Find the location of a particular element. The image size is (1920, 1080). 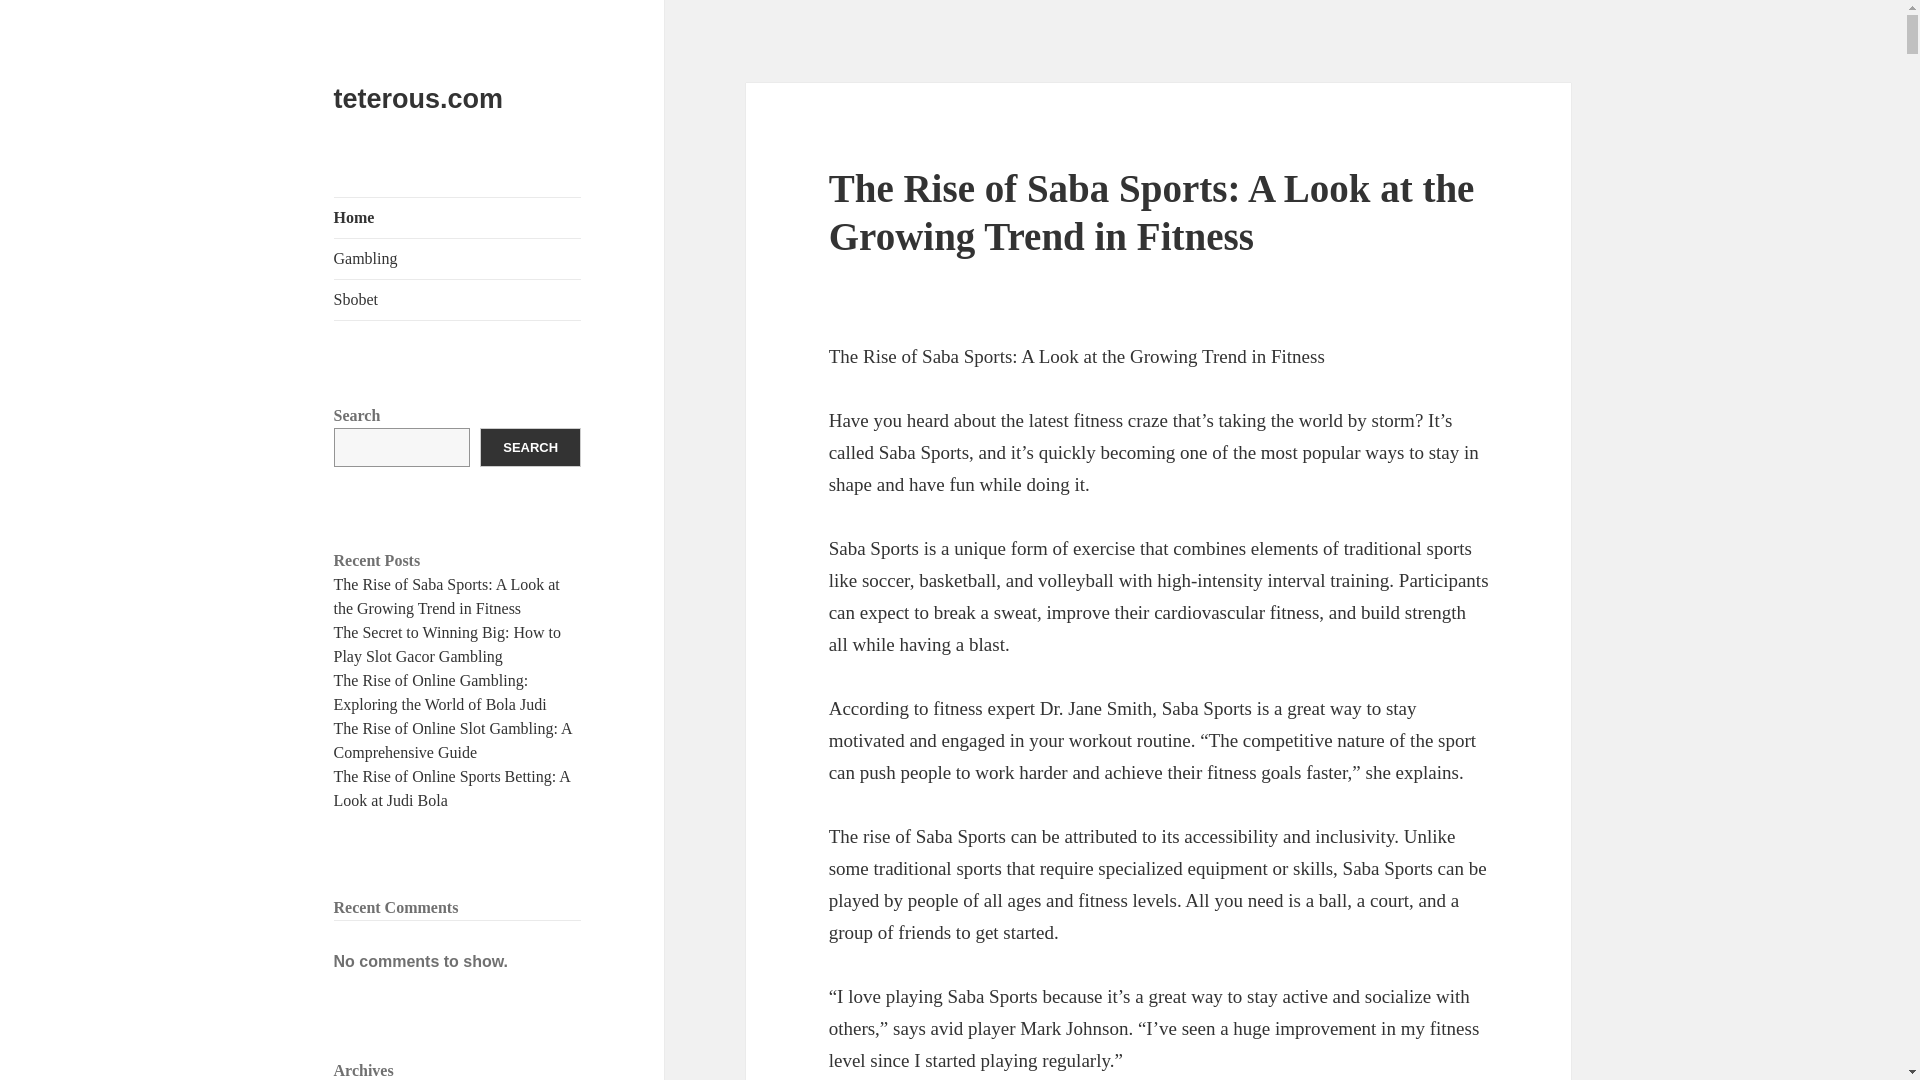

Sbobet is located at coordinates (458, 299).